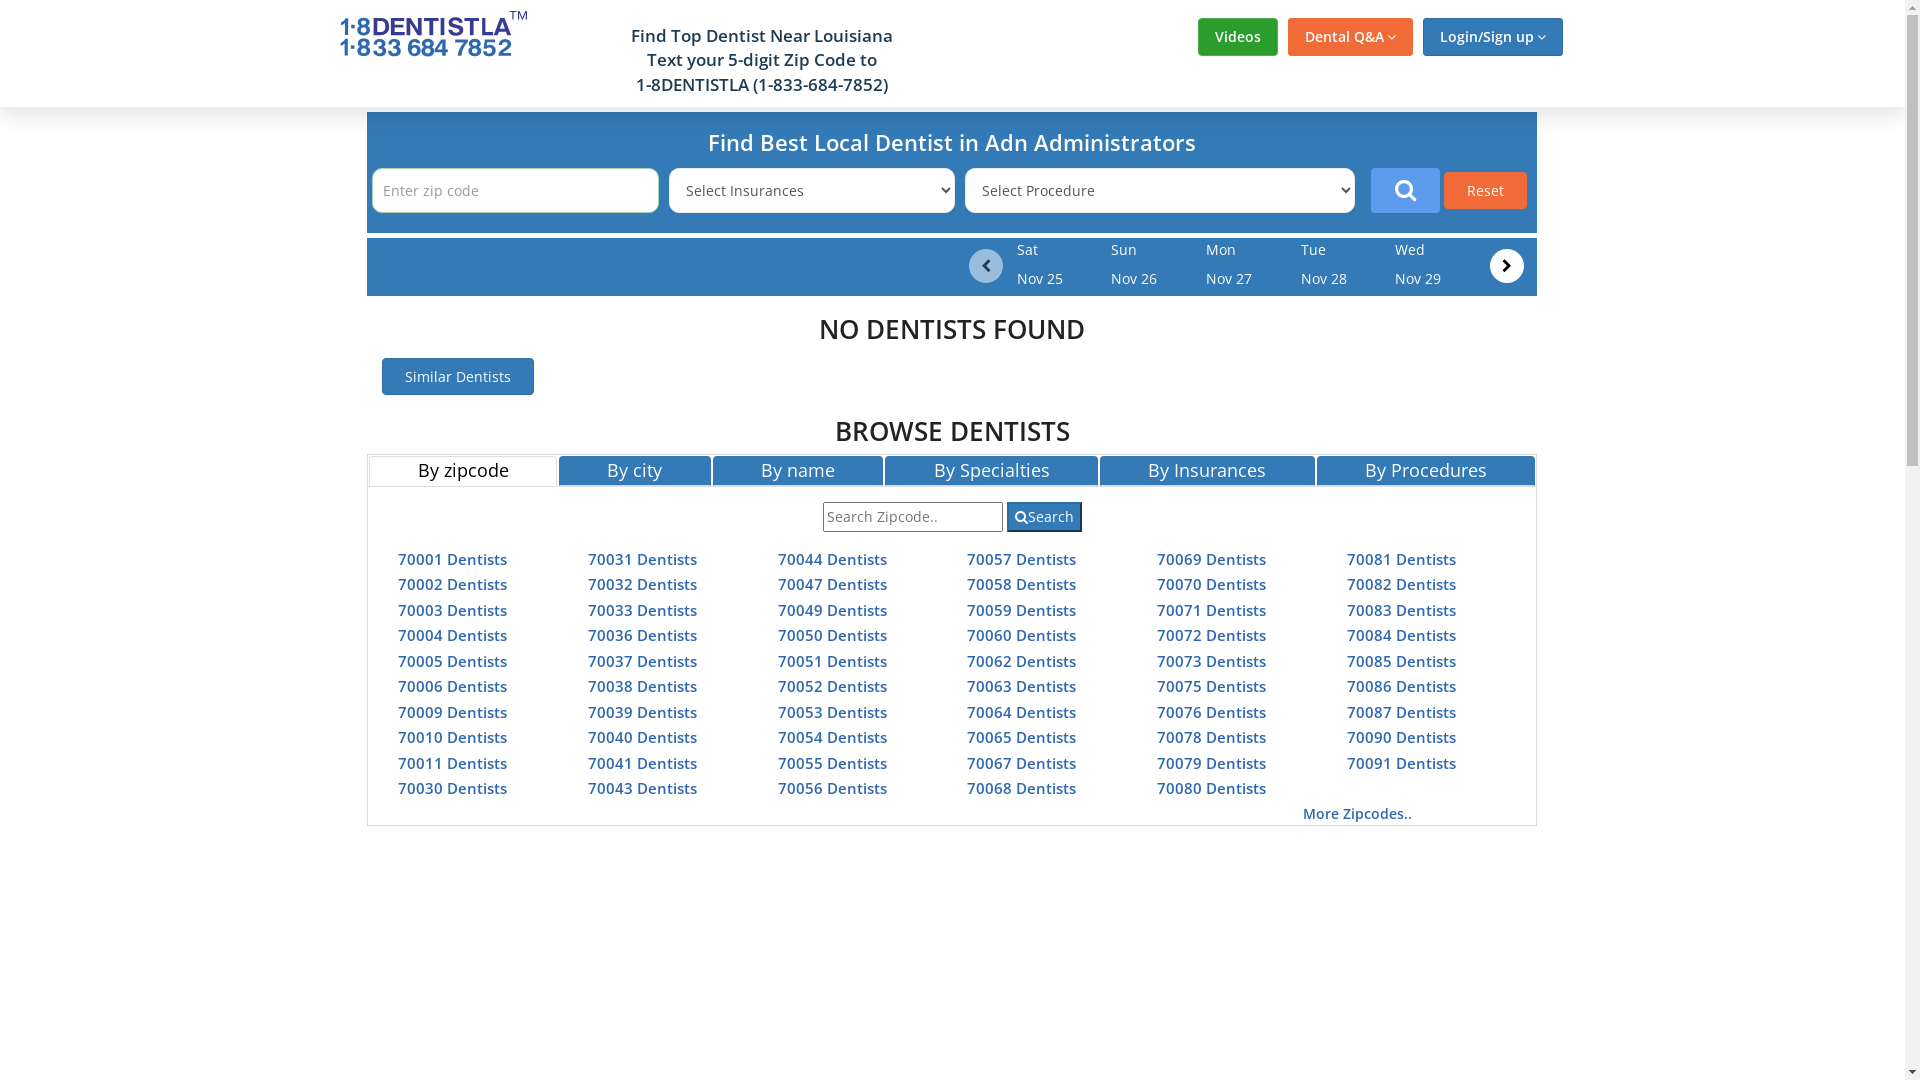 This screenshot has width=1920, height=1080. I want to click on 70030 Dentists, so click(452, 788).